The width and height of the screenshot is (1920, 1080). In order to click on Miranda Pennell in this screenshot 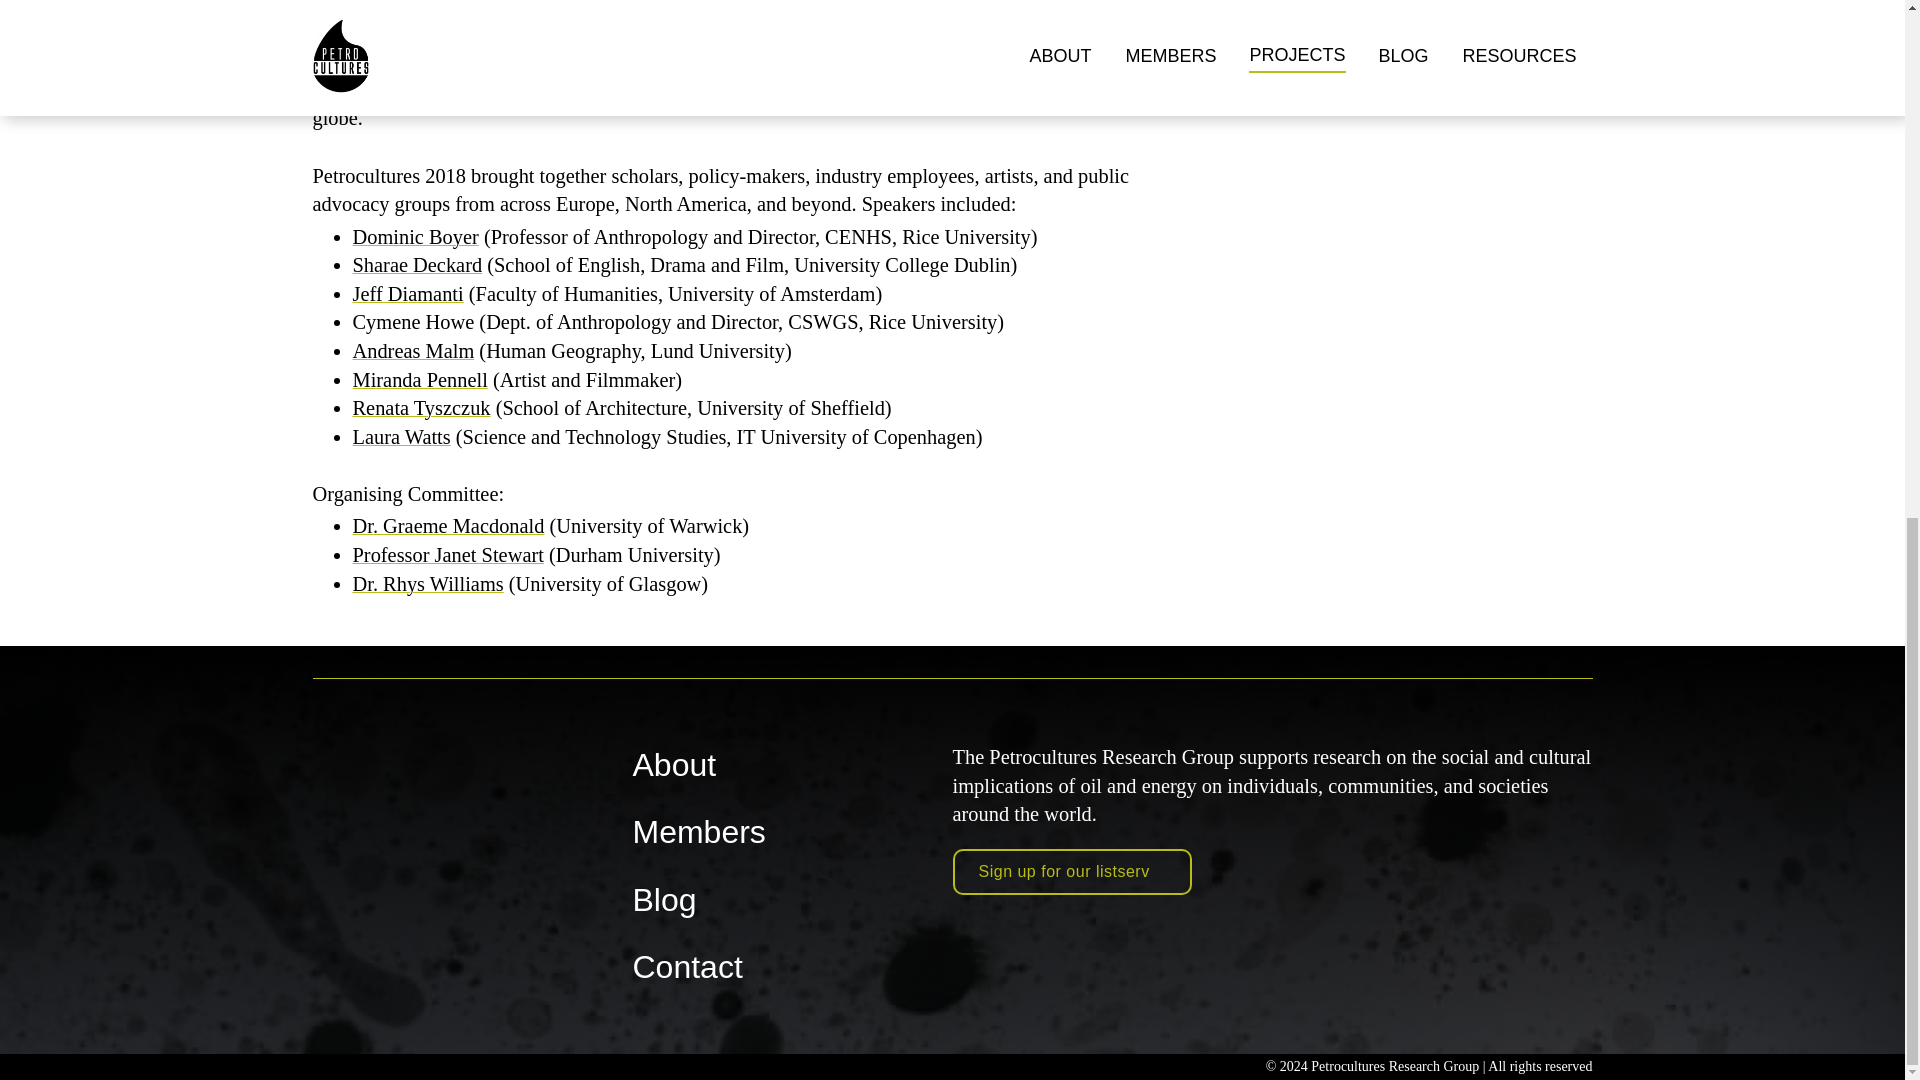, I will do `click(419, 380)`.